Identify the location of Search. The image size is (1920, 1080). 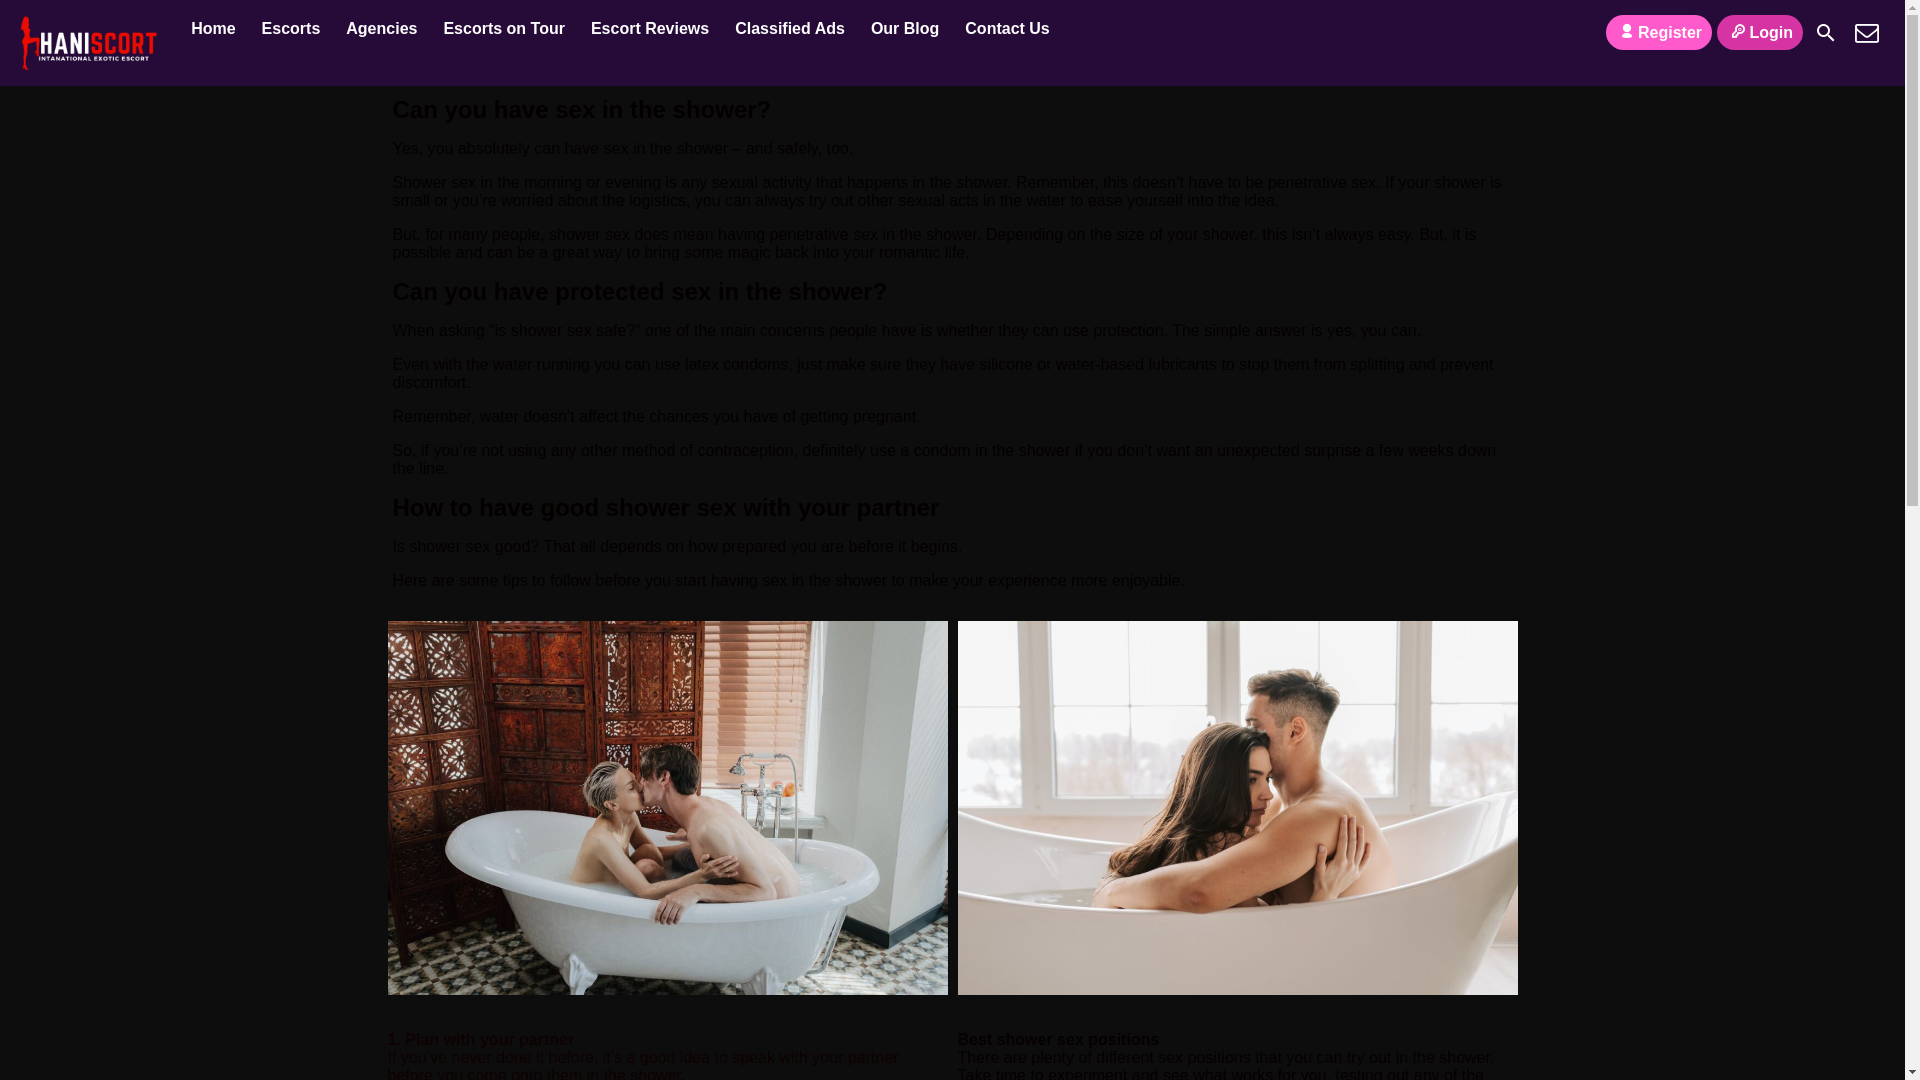
(1826, 32).